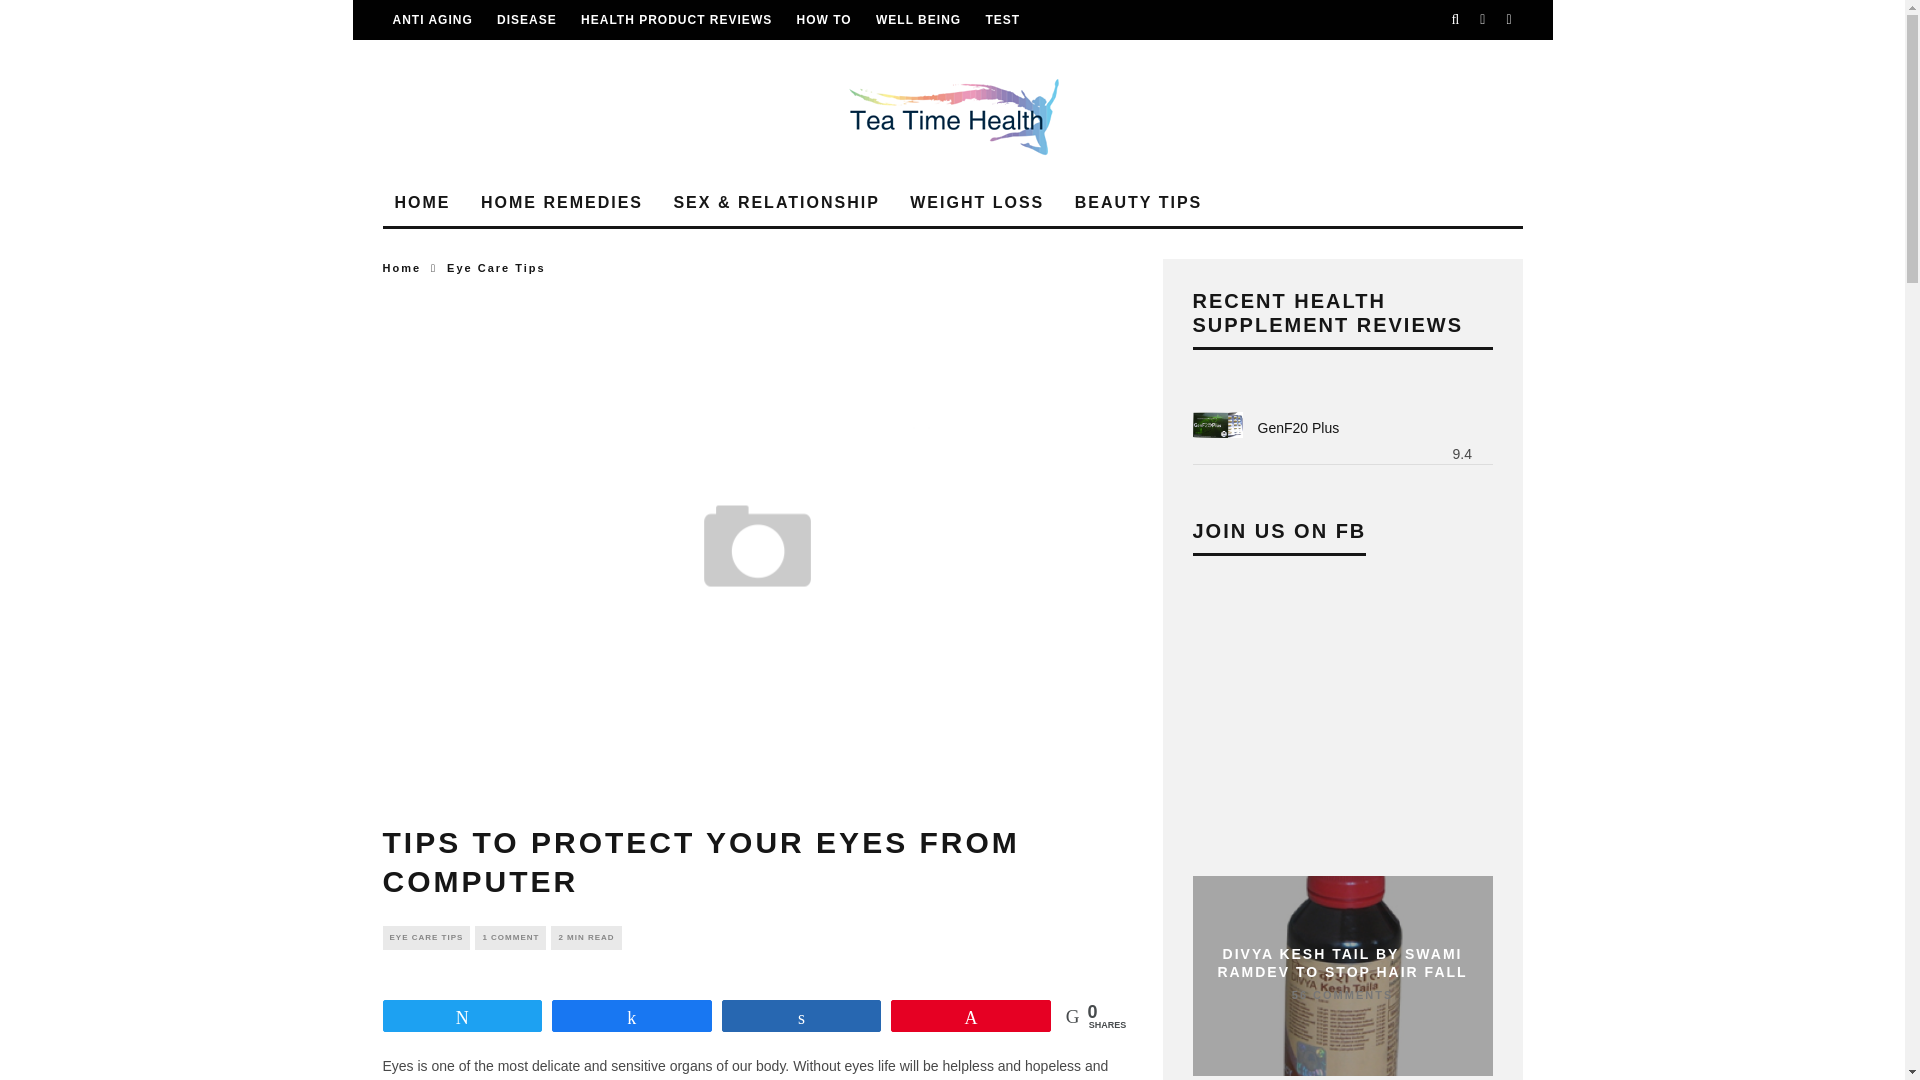 Image resolution: width=1920 pixels, height=1080 pixels. Describe the element at coordinates (432, 20) in the screenshot. I see `ANTI AGING` at that location.